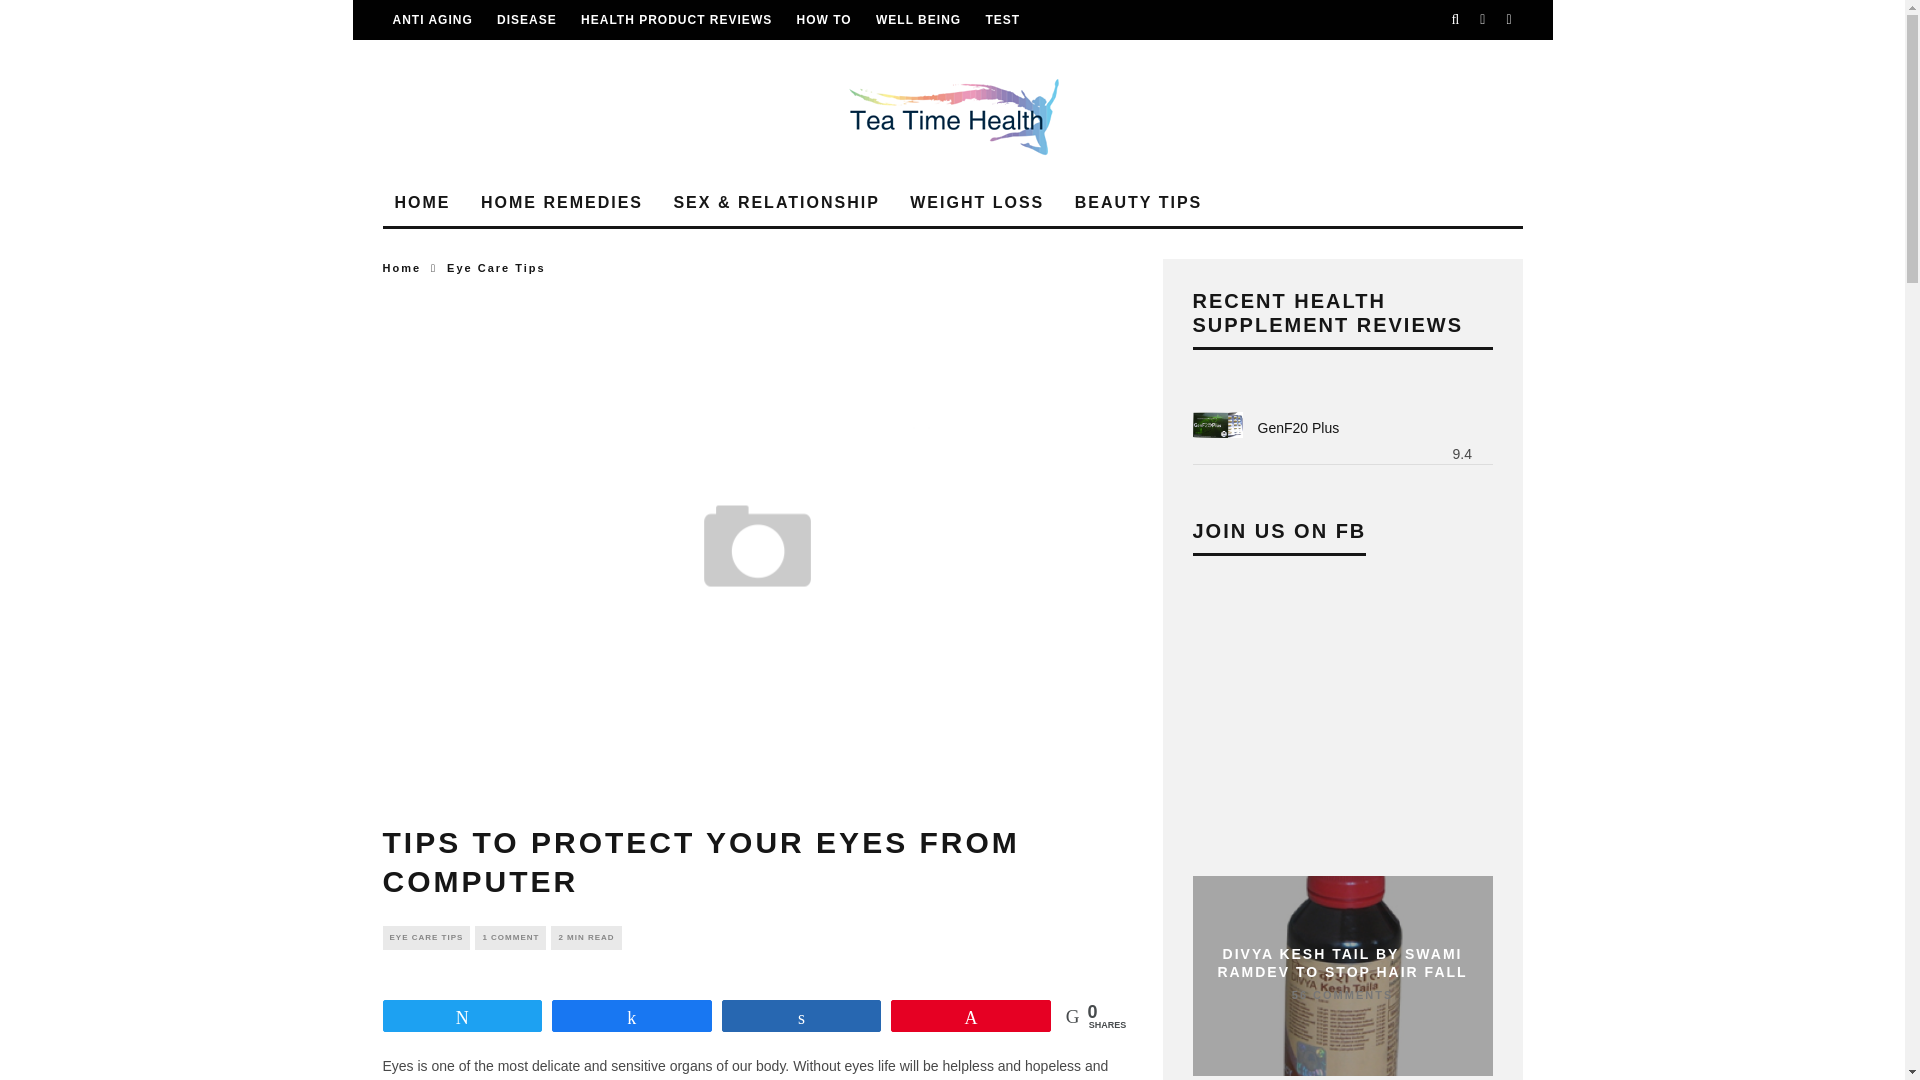 Image resolution: width=1920 pixels, height=1080 pixels. Describe the element at coordinates (432, 20) in the screenshot. I see `ANTI AGING` at that location.